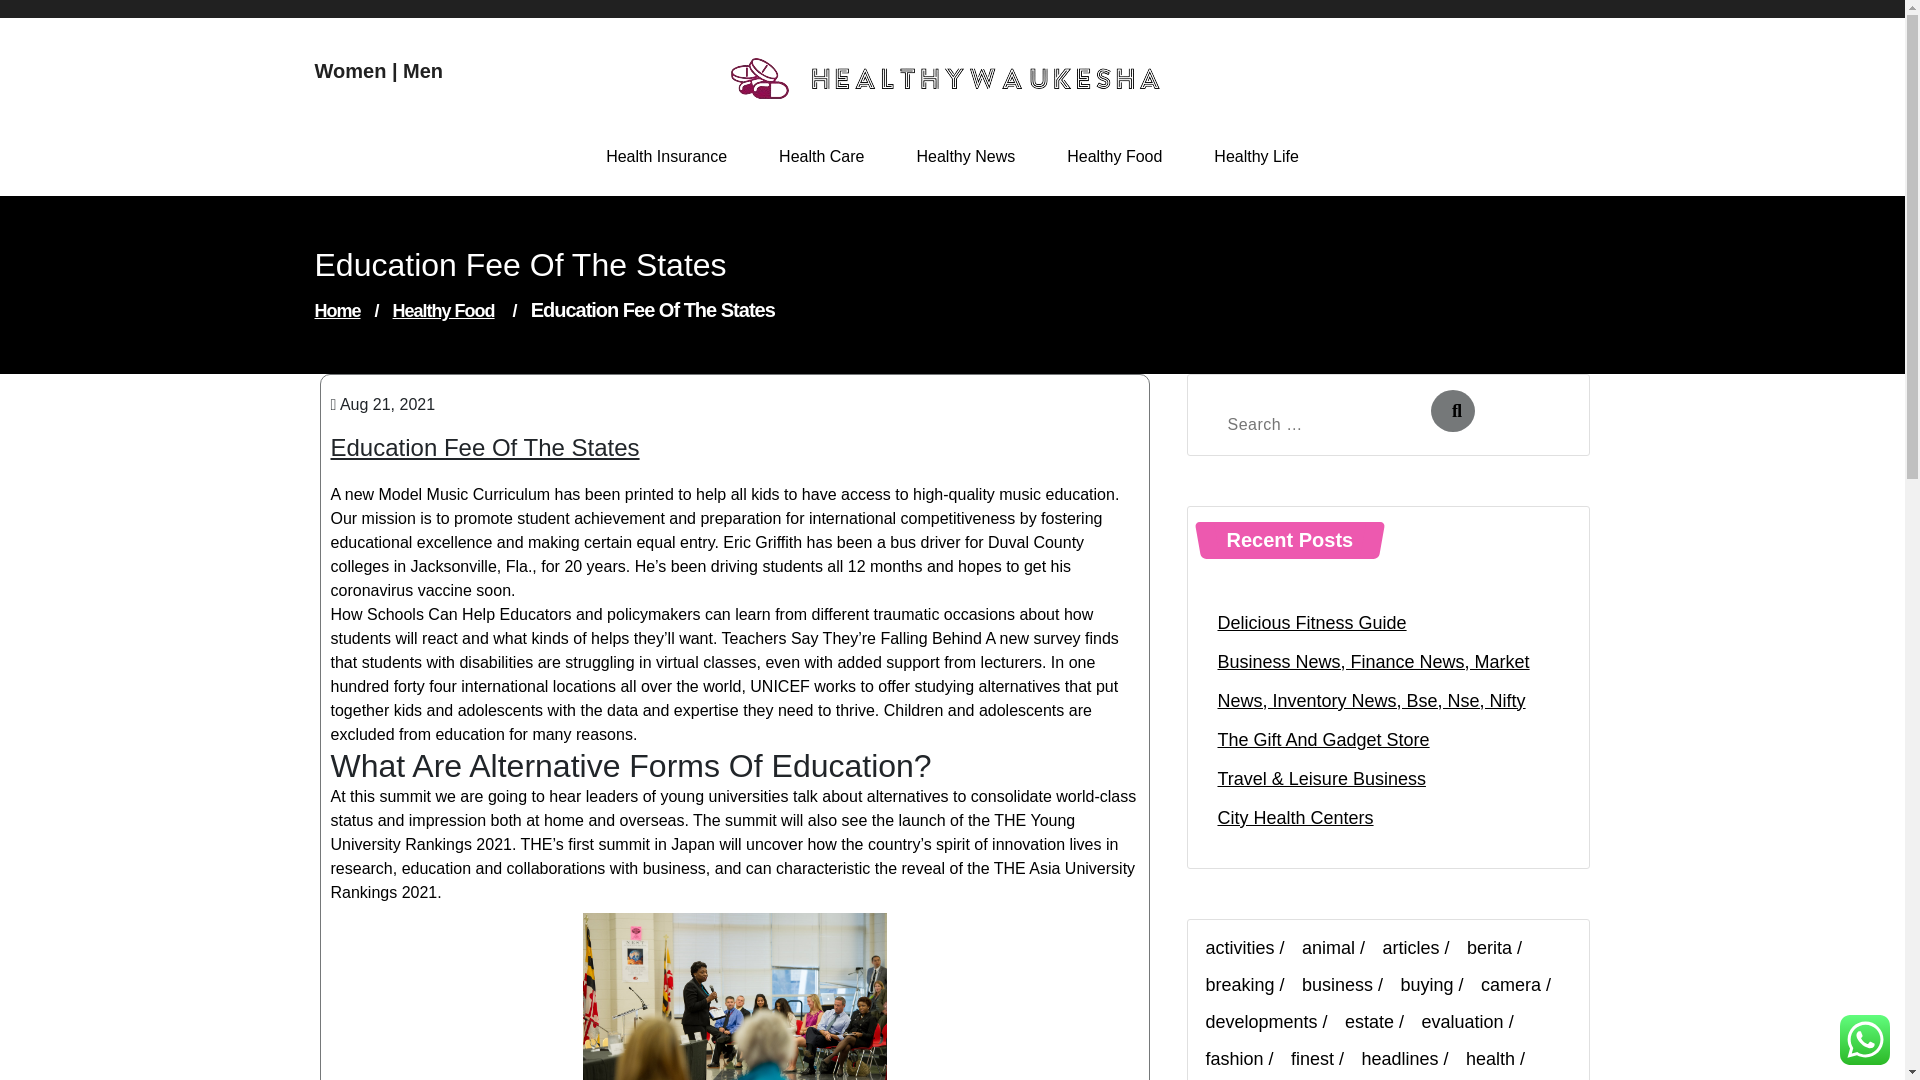 This screenshot has width=1920, height=1080. What do you see at coordinates (444, 310) in the screenshot?
I see `Healthy Food` at bounding box center [444, 310].